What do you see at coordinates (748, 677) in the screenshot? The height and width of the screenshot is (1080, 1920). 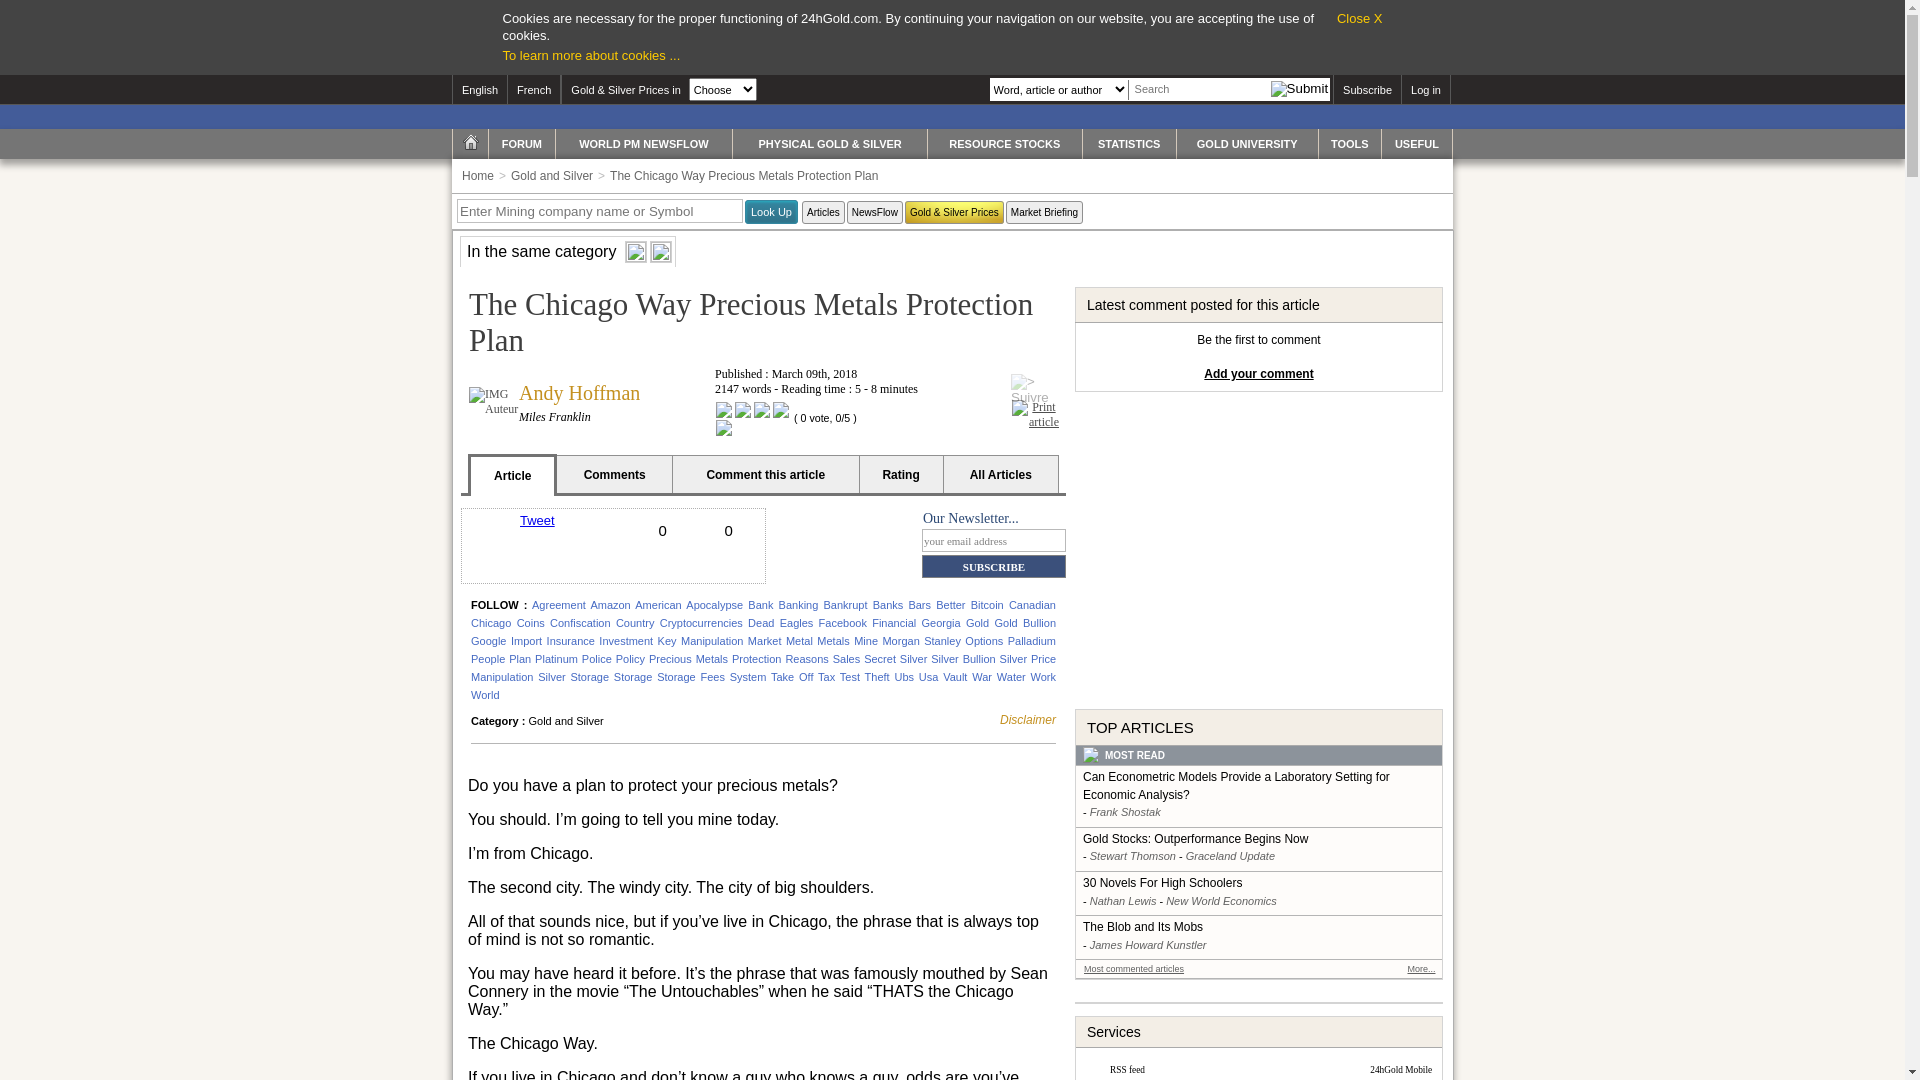 I see `System` at bounding box center [748, 677].